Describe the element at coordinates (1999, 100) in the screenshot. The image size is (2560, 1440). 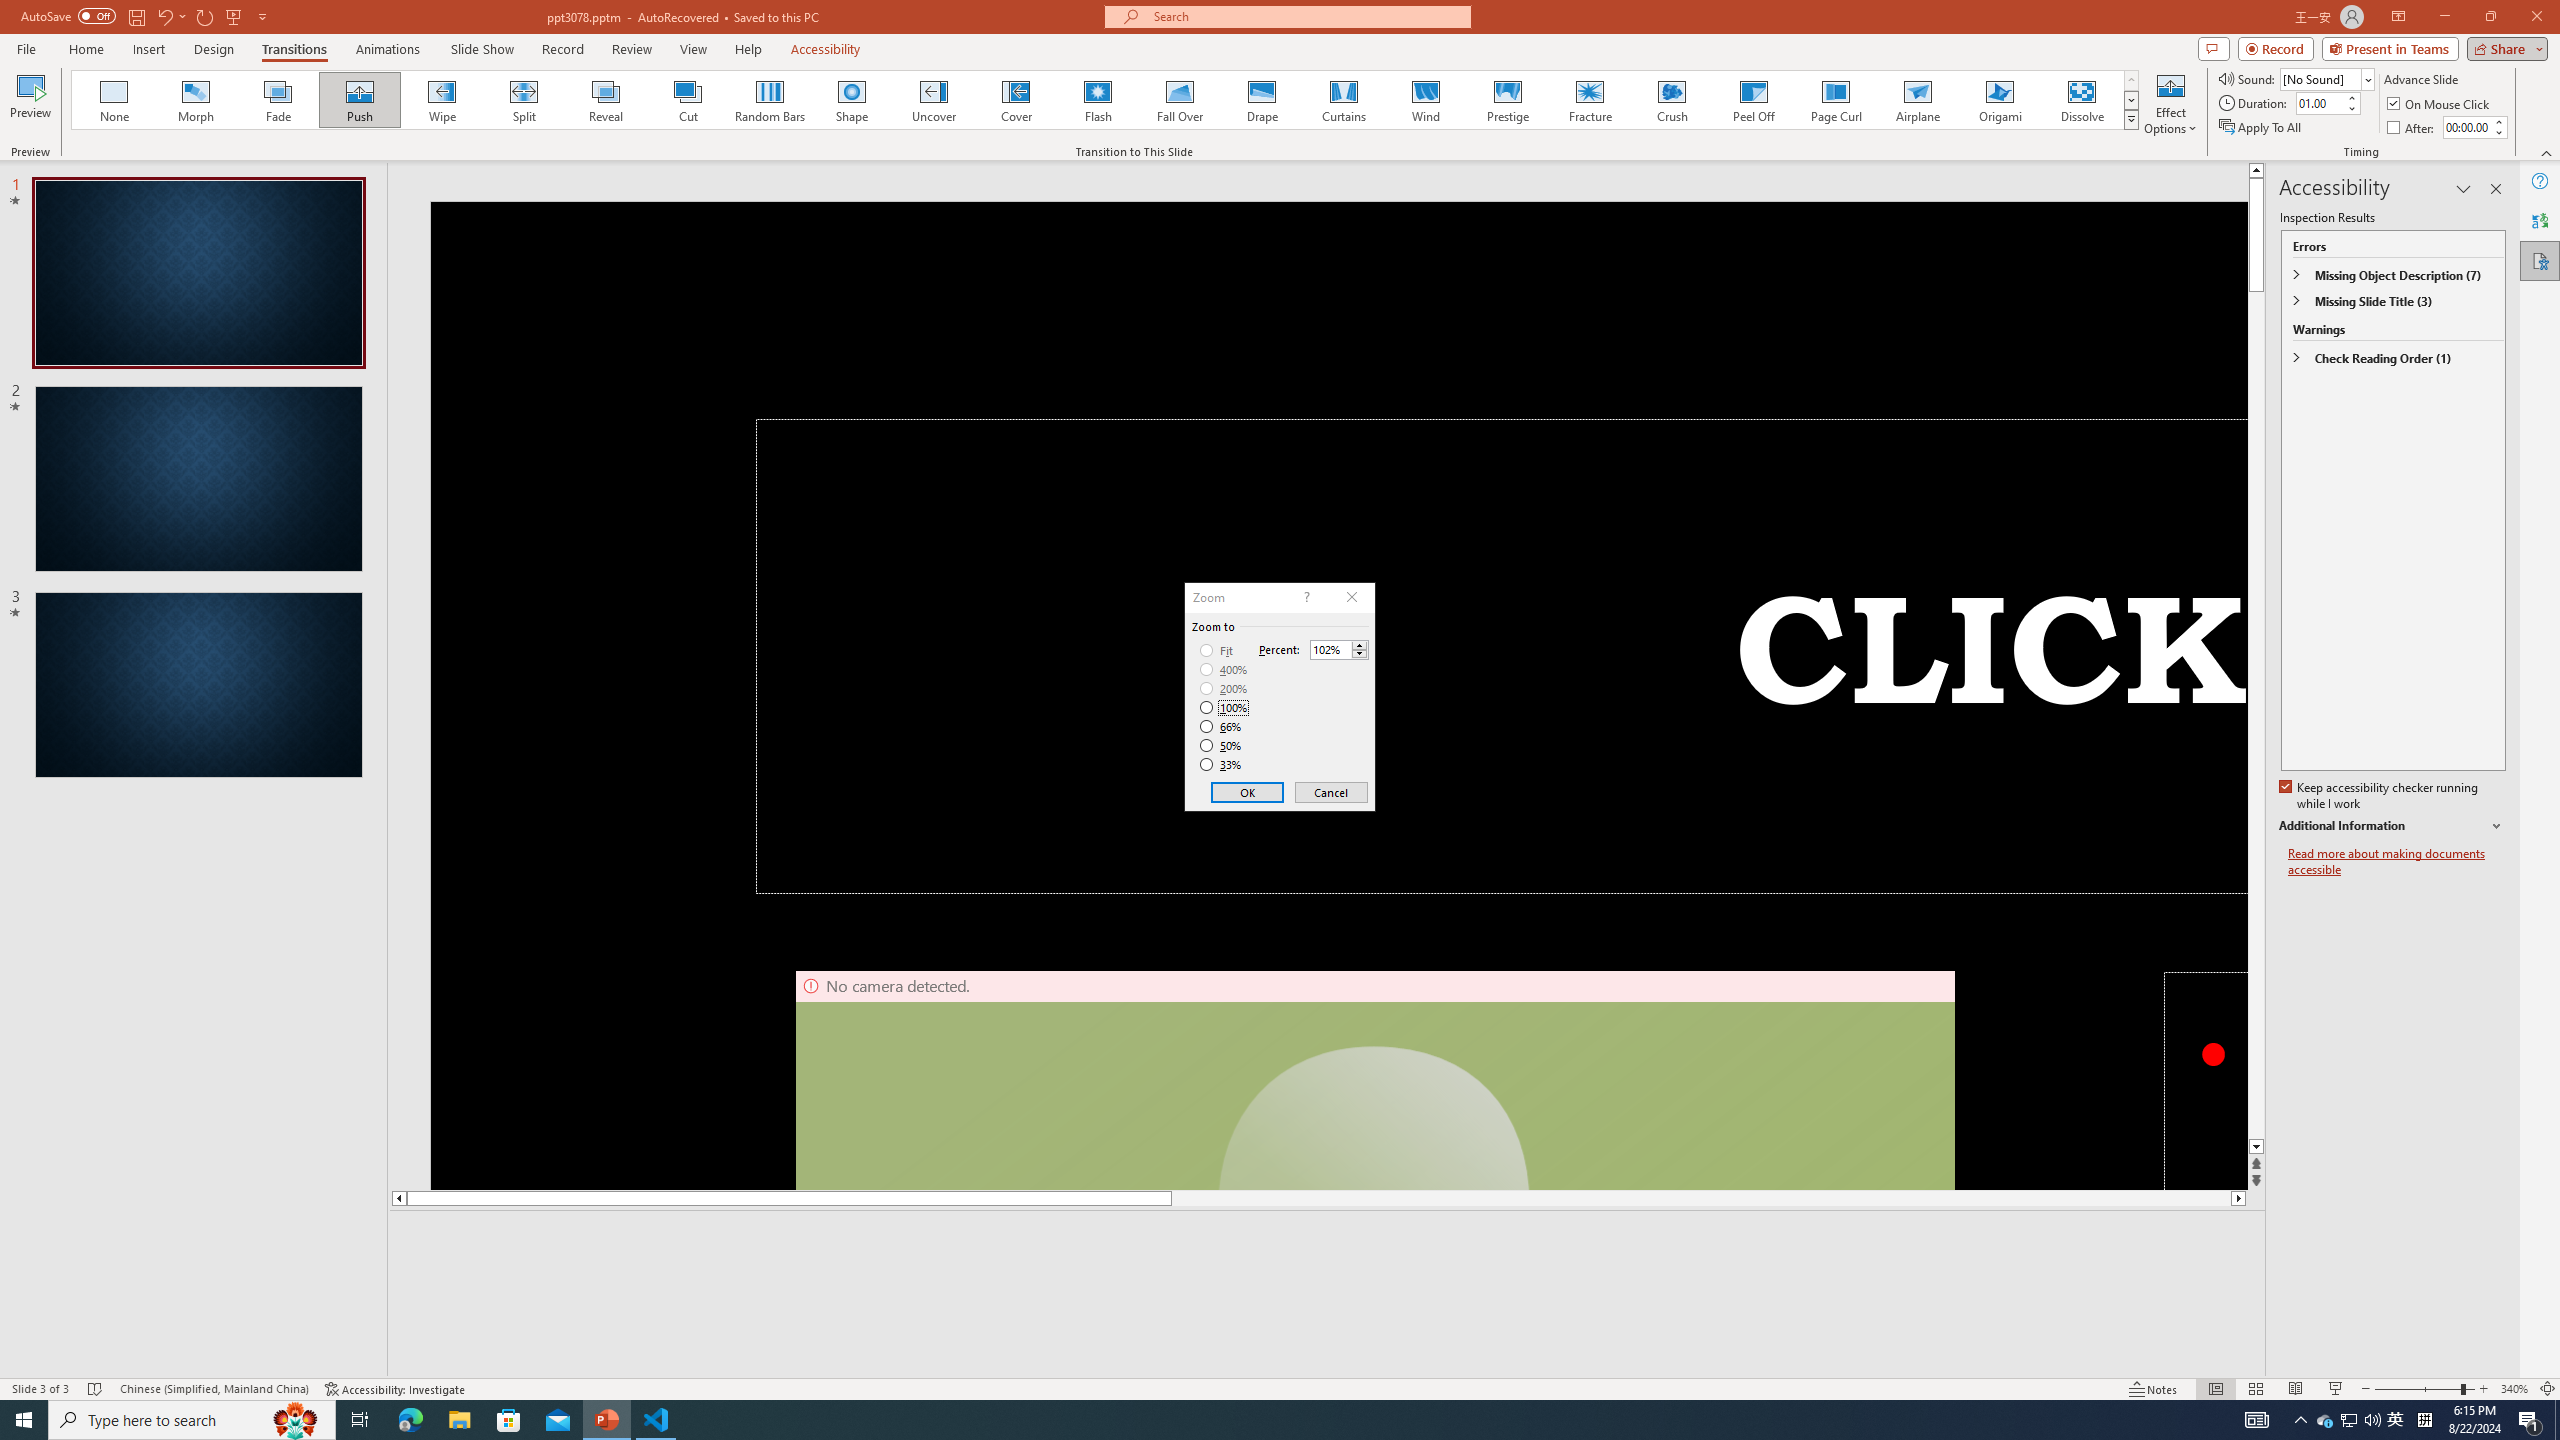
I see `Origami` at that location.